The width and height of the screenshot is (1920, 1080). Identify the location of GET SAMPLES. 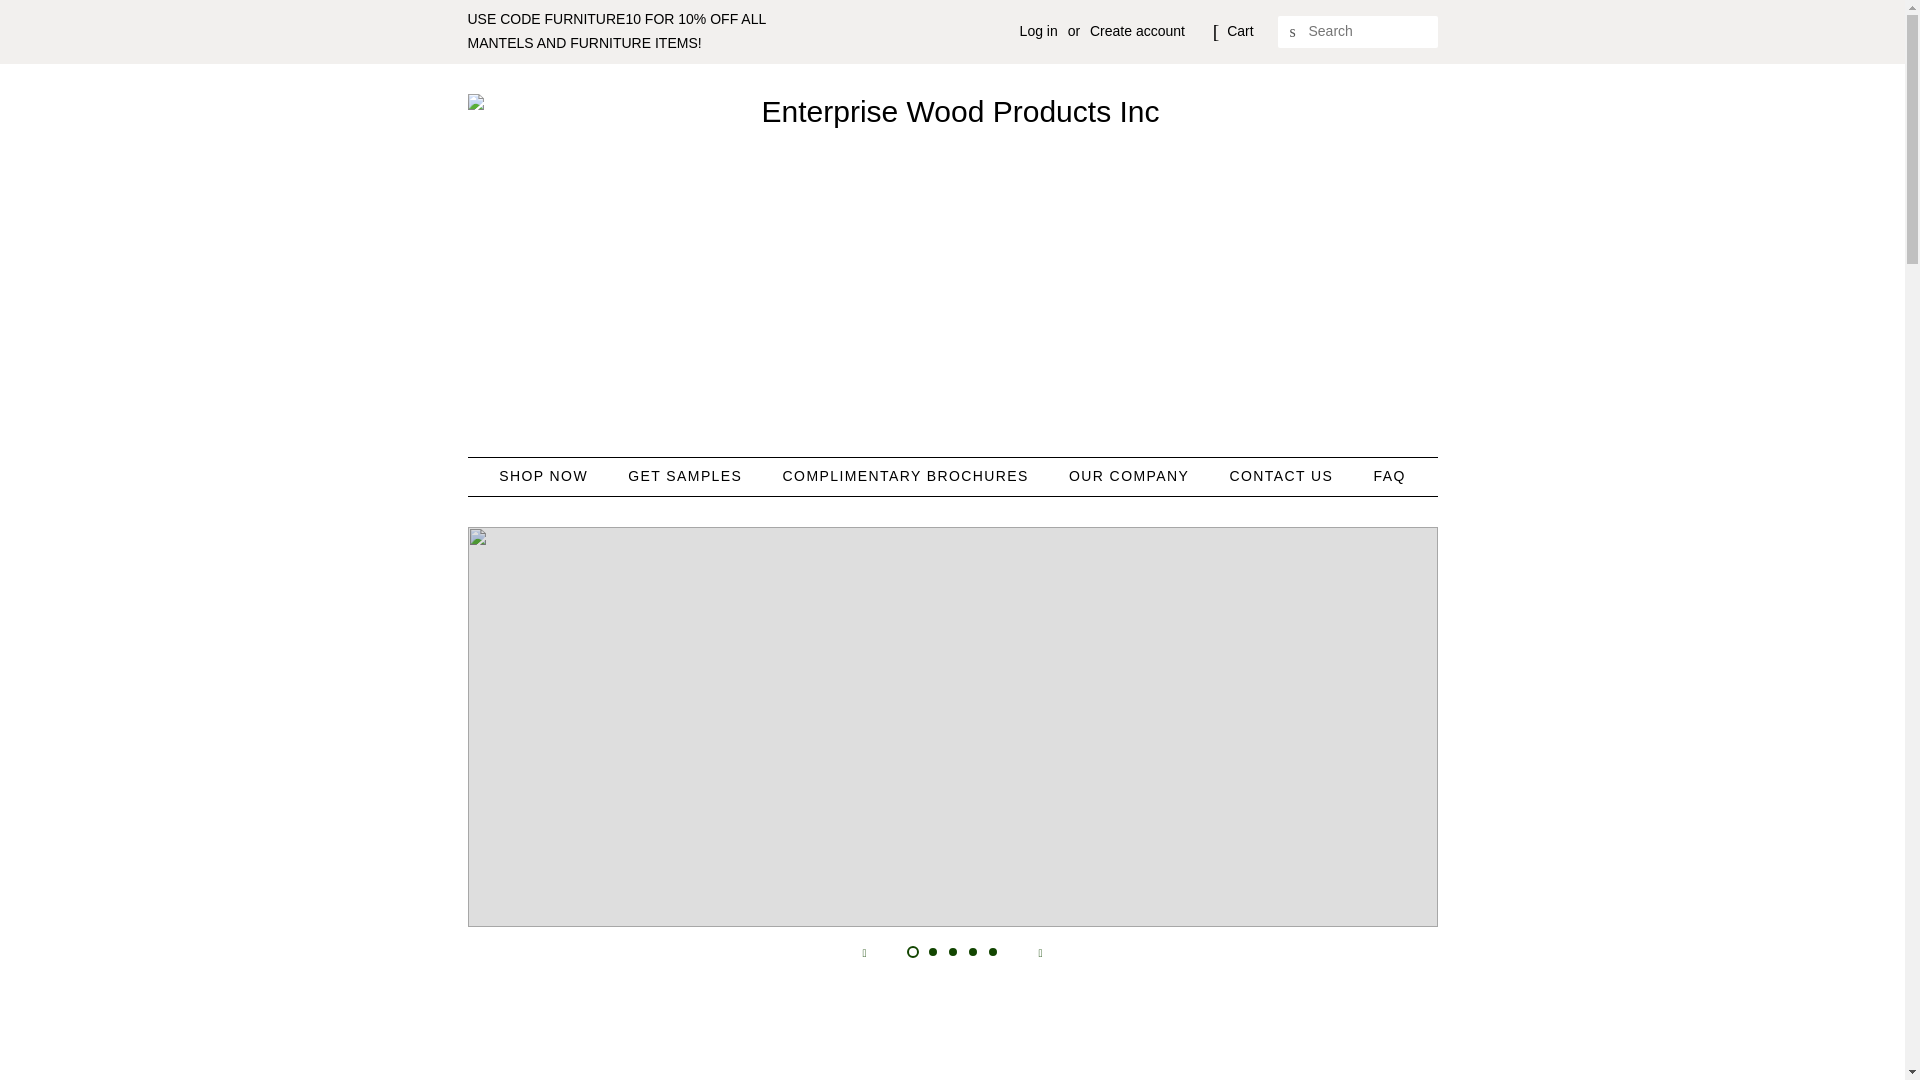
(687, 476).